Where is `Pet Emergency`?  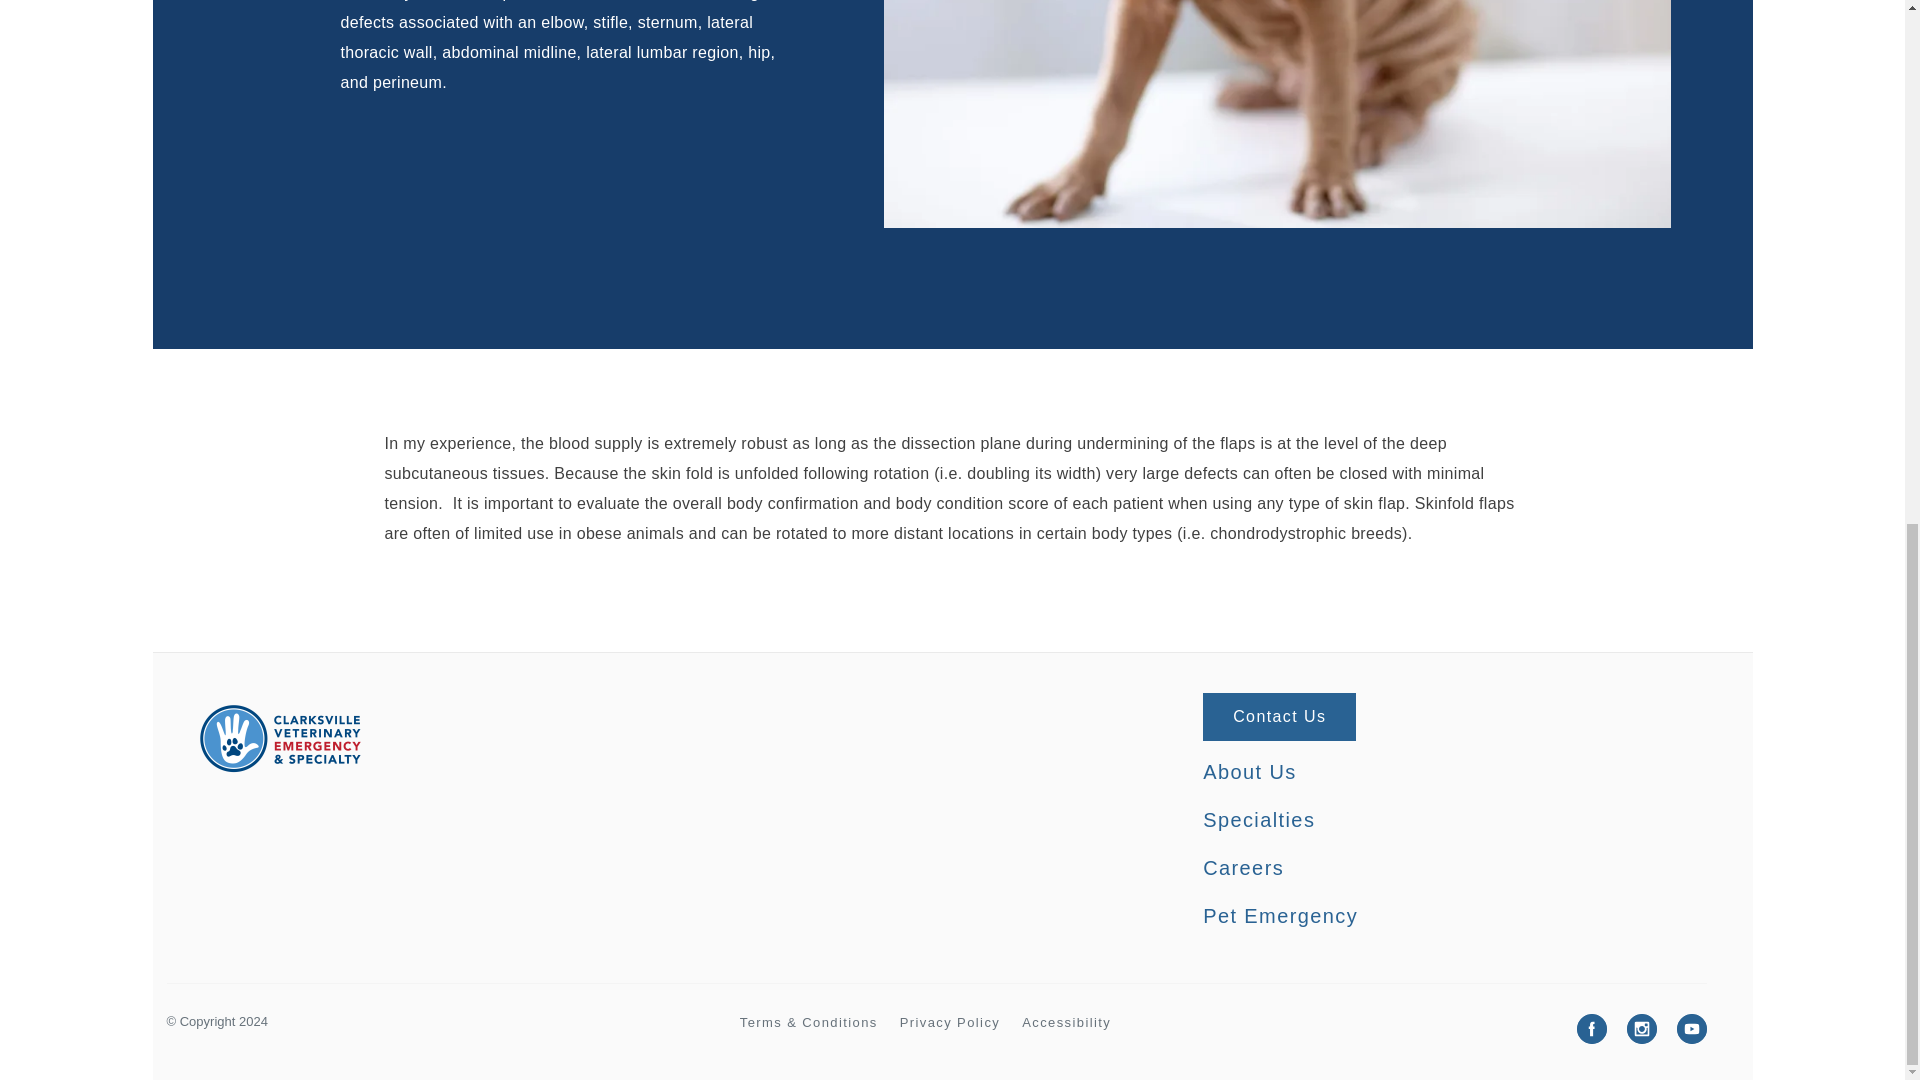
Pet Emergency is located at coordinates (1280, 916).